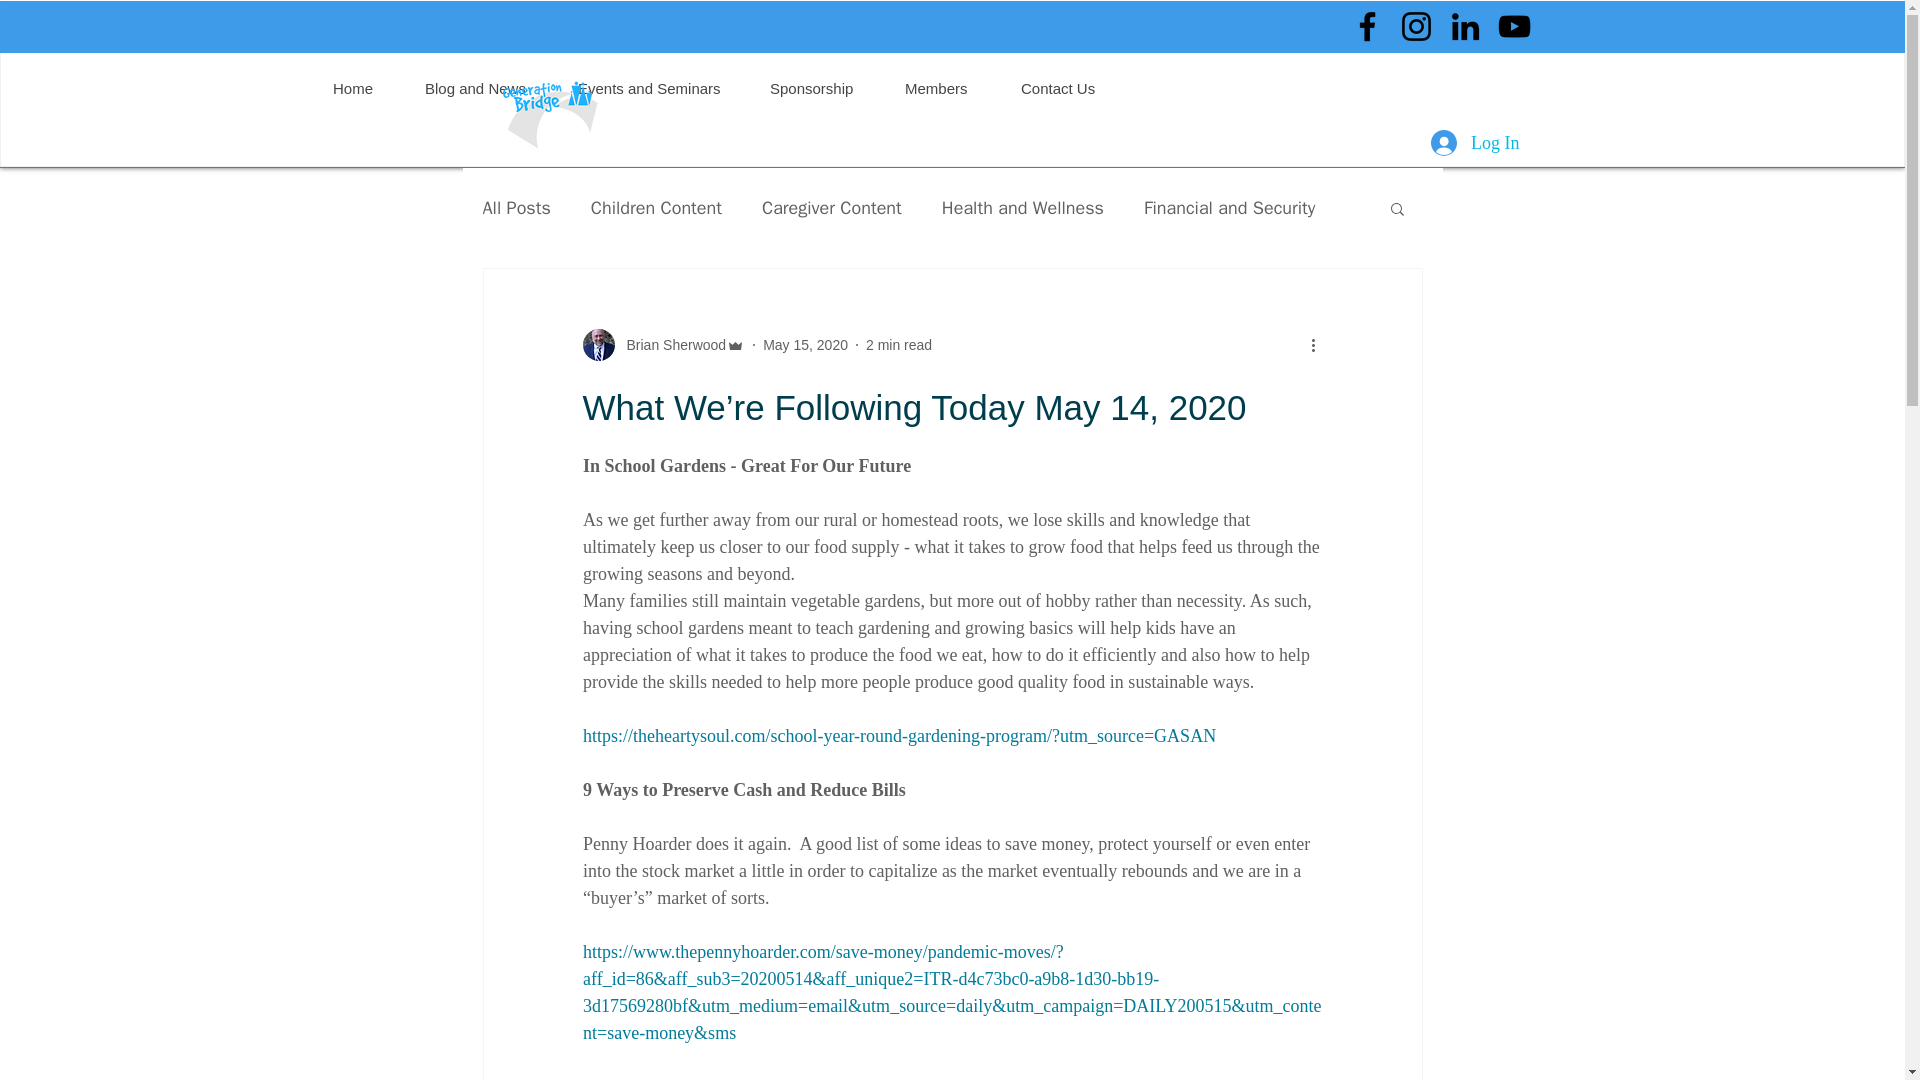 The height and width of the screenshot is (1080, 1920). I want to click on Events and Seminars, so click(658, 88).